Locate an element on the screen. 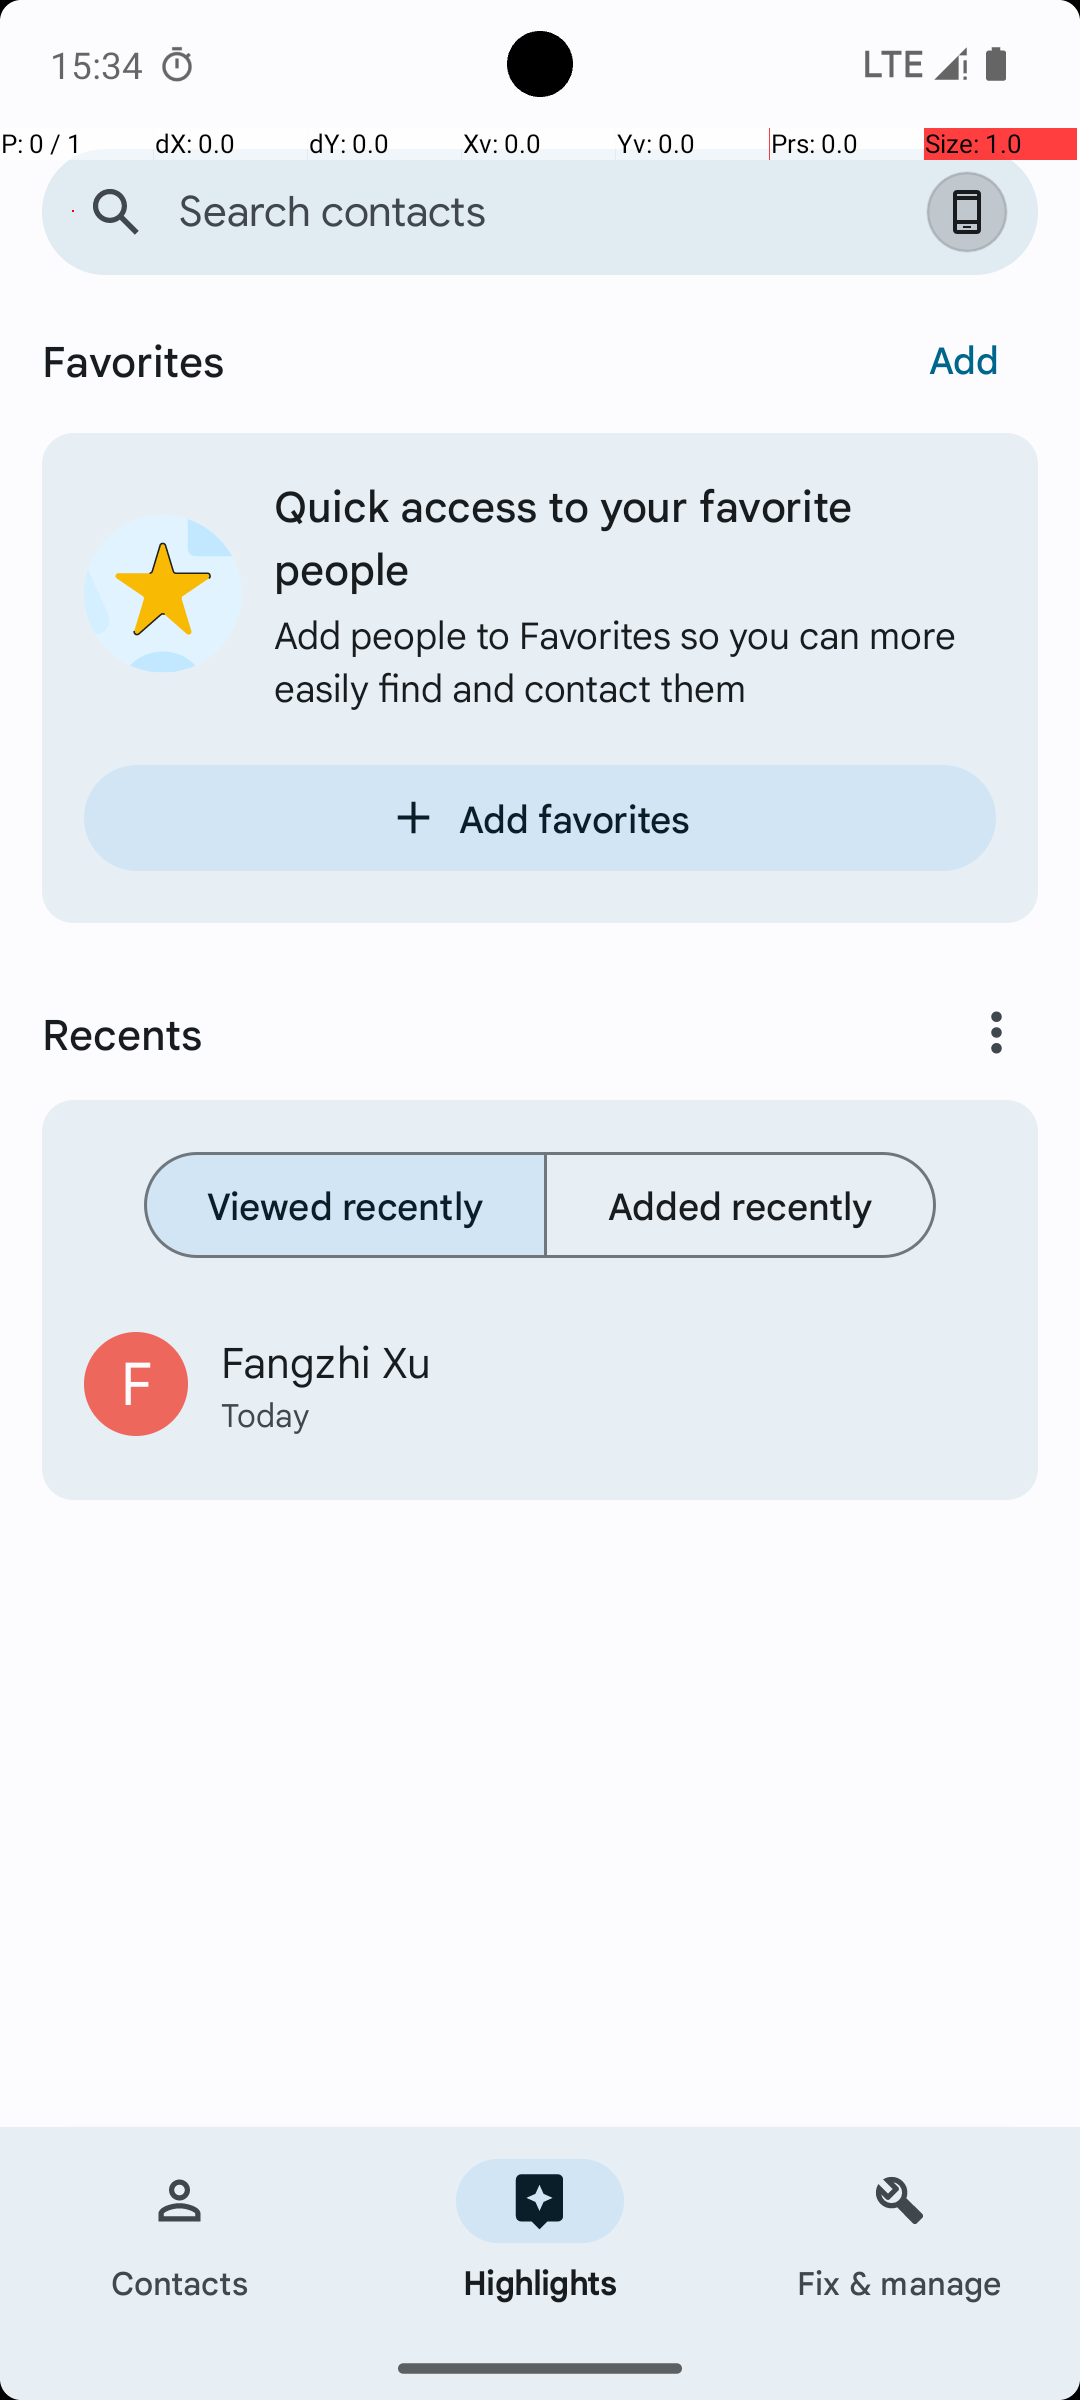 This screenshot has width=1080, height=2400. Add favorites is located at coordinates (540, 818).